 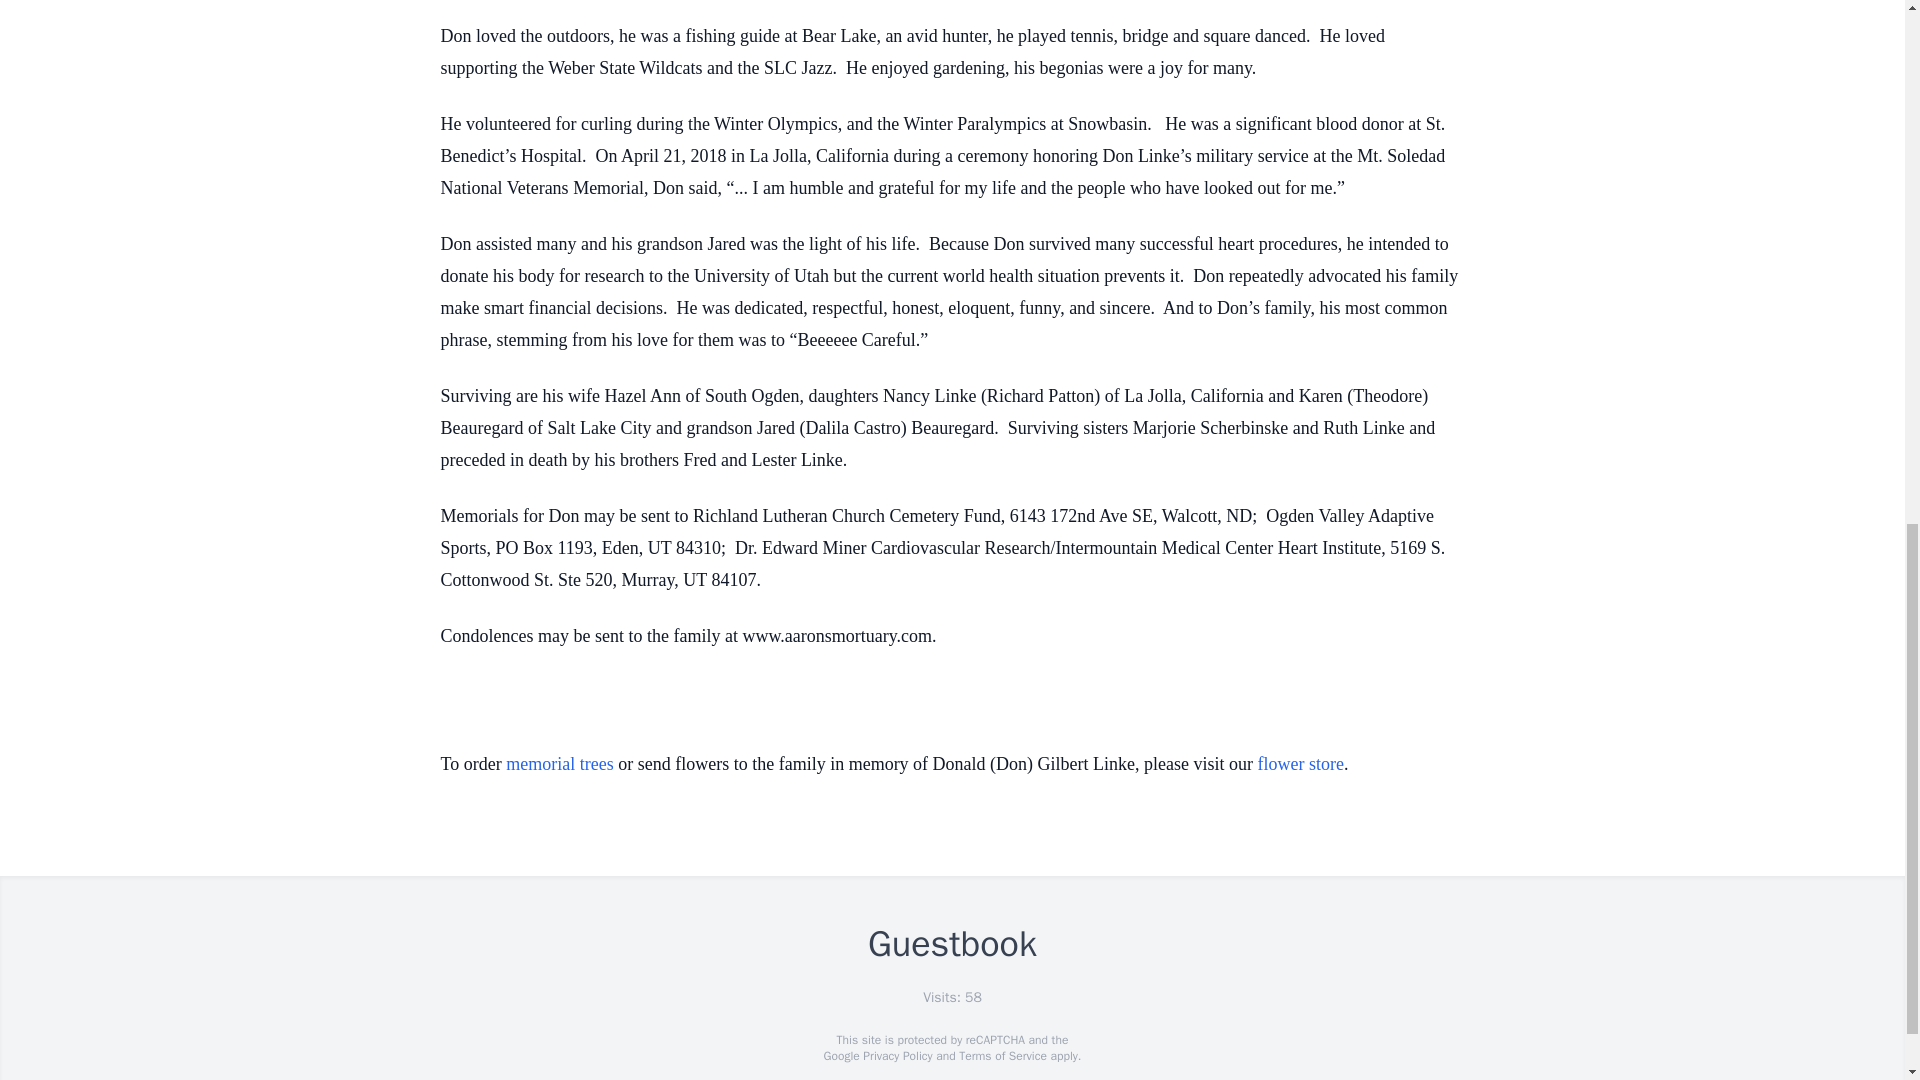 What do you see at coordinates (559, 764) in the screenshot?
I see `memorial trees` at bounding box center [559, 764].